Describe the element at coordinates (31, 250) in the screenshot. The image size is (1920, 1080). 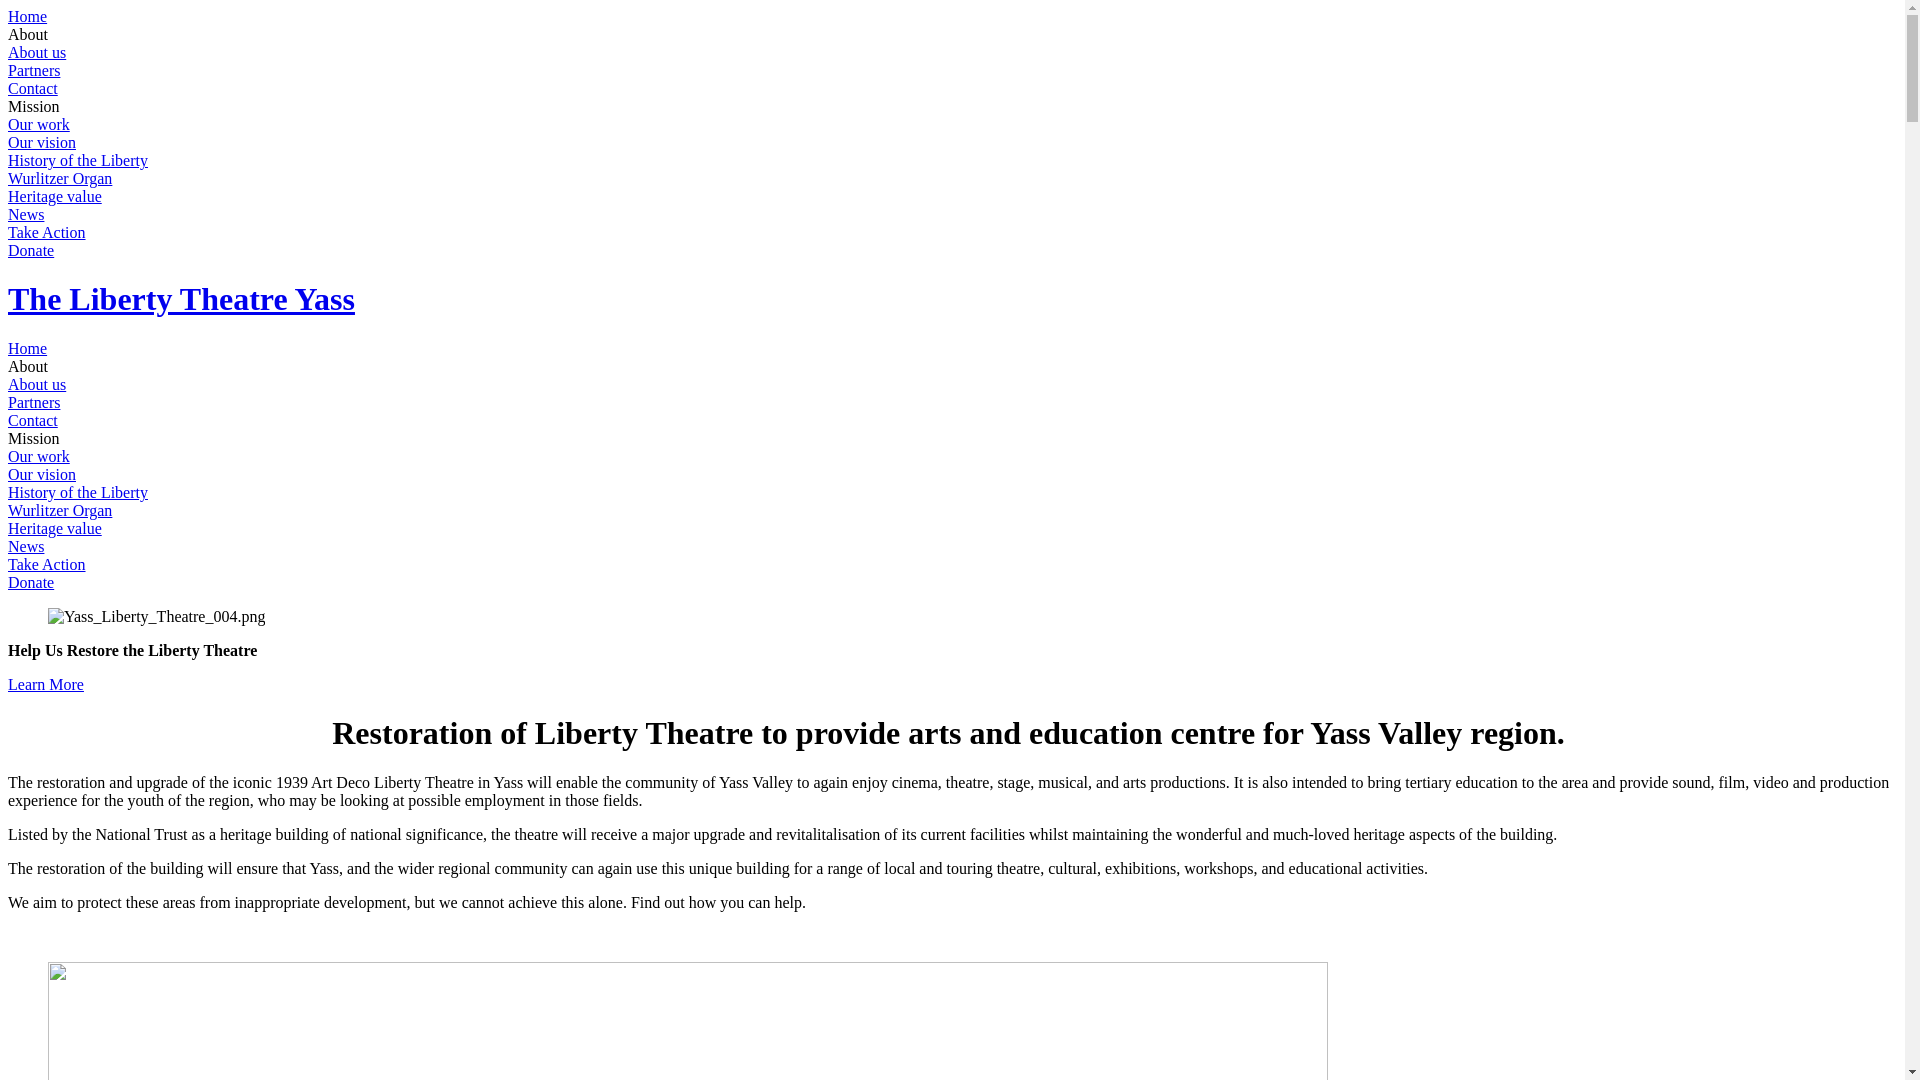
I see `Donate` at that location.